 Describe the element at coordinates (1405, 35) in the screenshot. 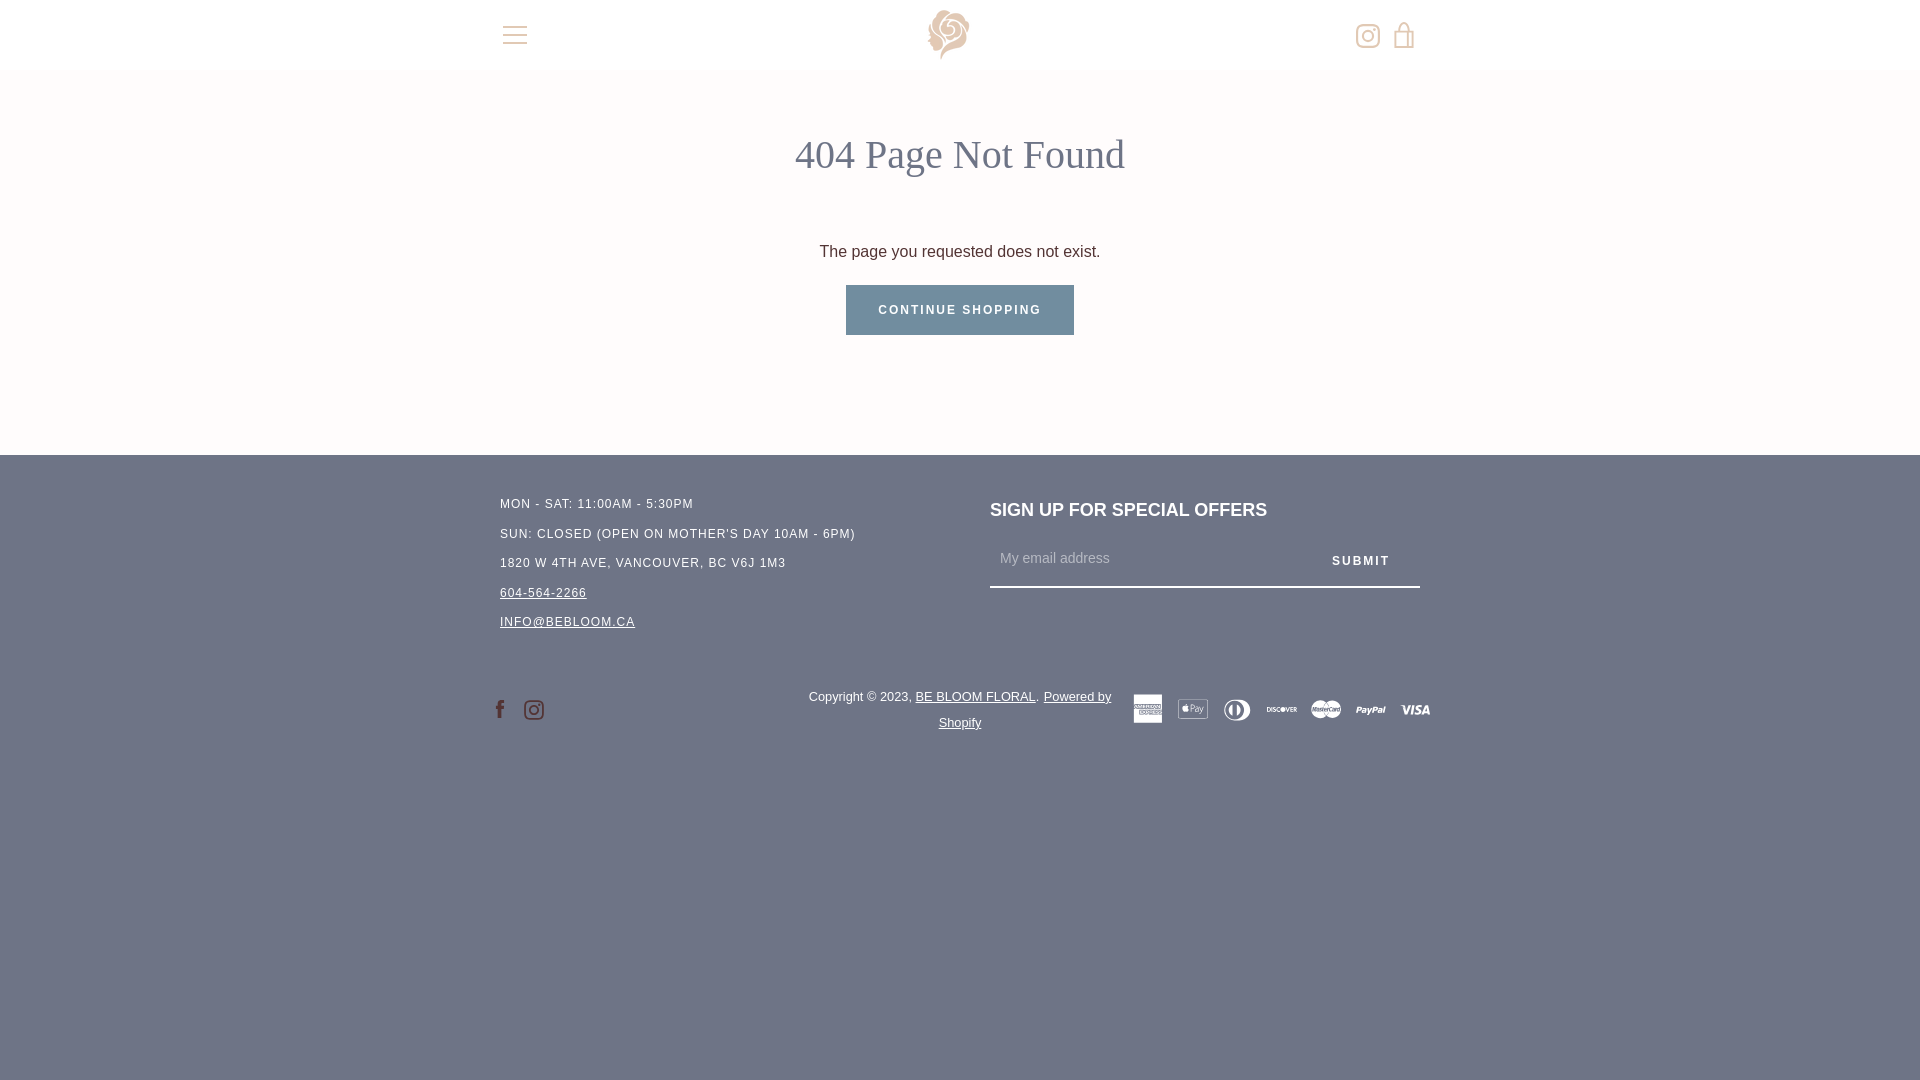

I see `VIEW CART` at that location.